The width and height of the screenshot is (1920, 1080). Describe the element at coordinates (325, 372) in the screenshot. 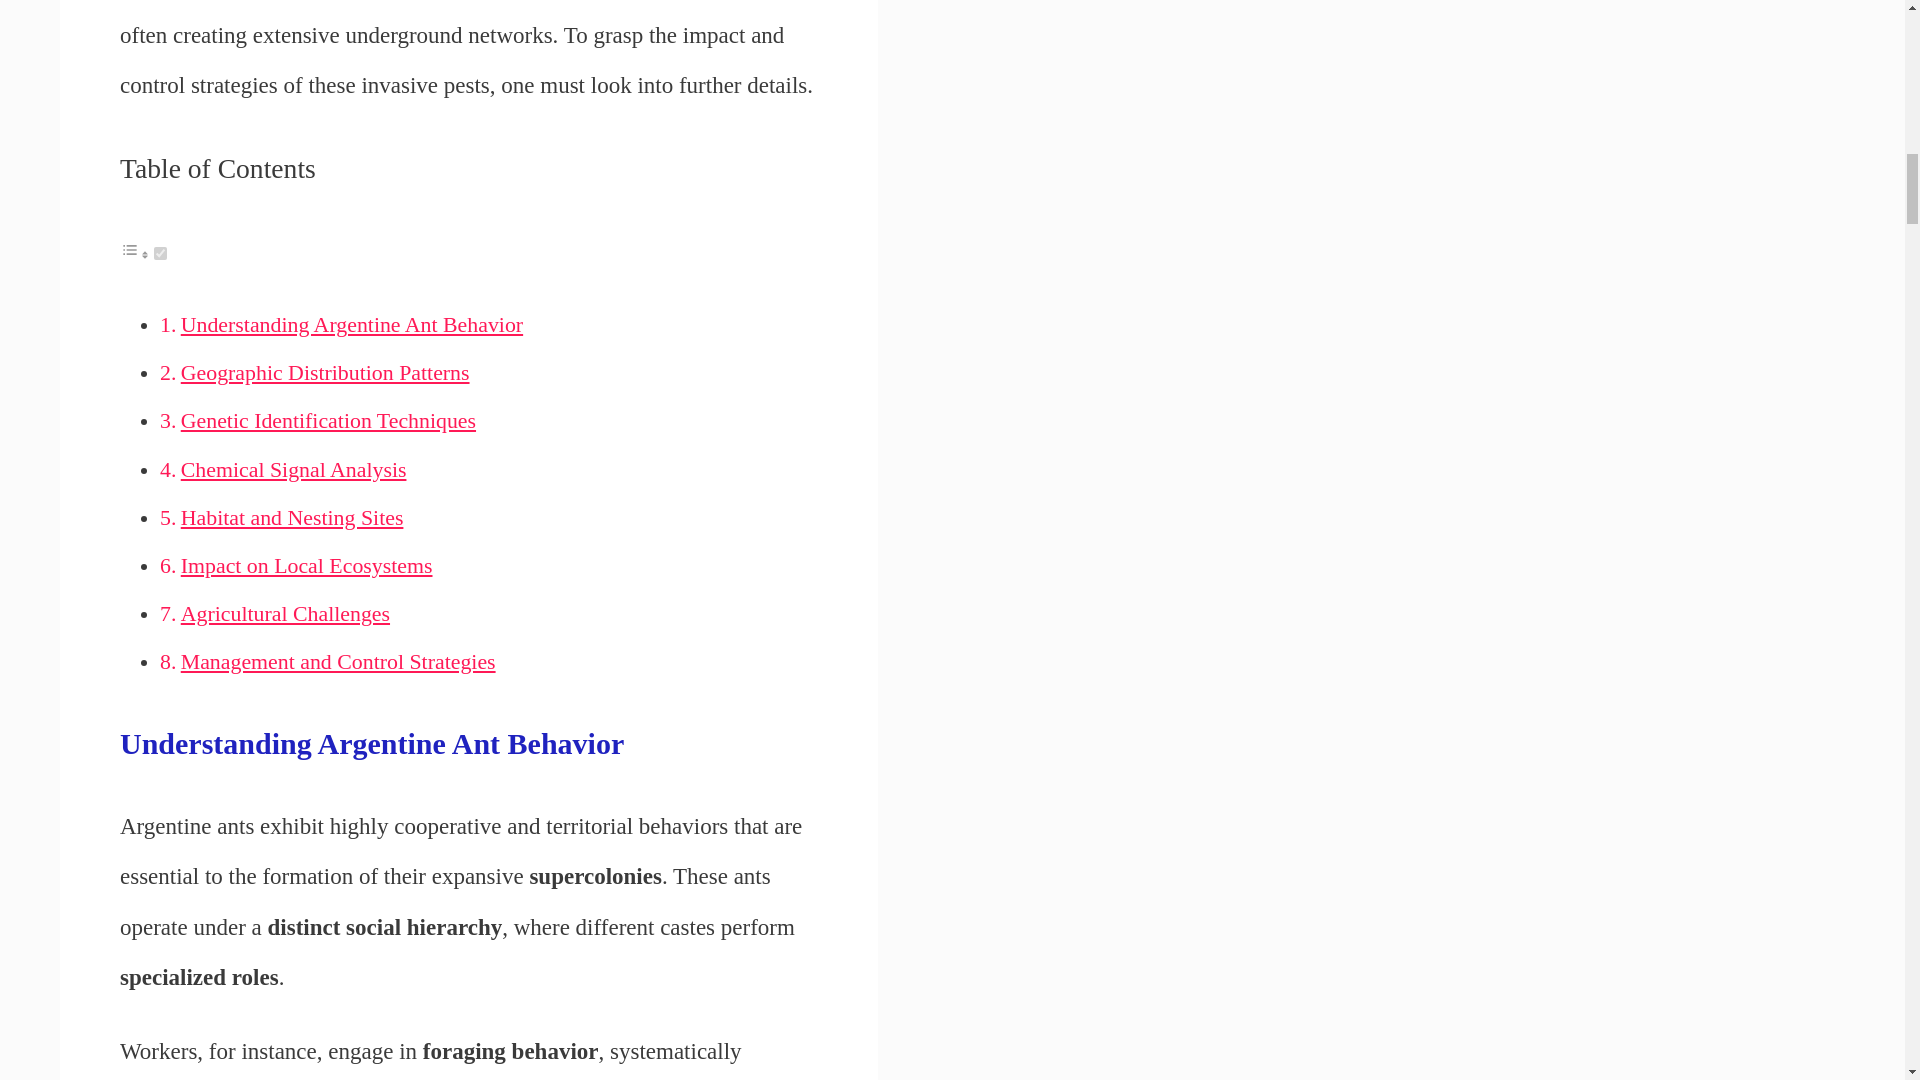

I see `Geographic Distribution Patterns` at that location.